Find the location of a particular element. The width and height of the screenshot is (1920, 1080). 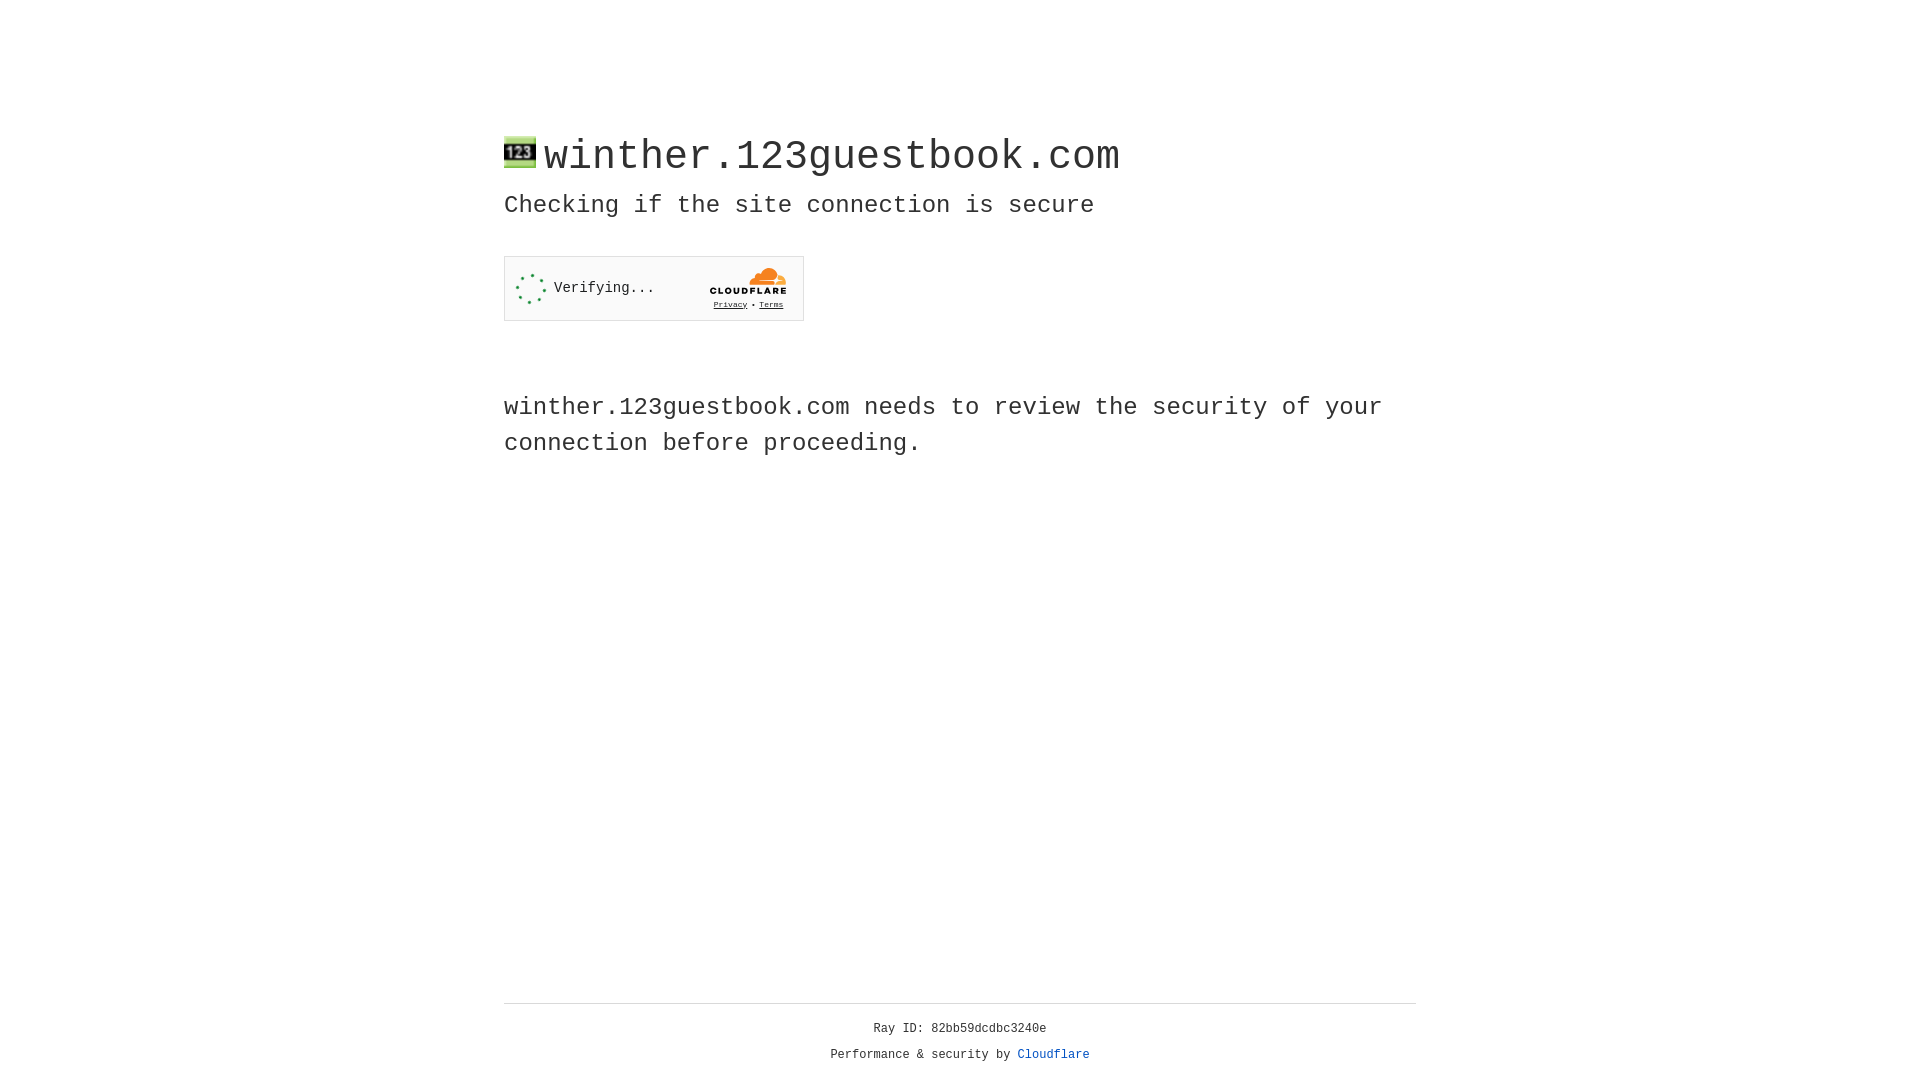

Widget containing a Cloudflare security challenge is located at coordinates (654, 288).